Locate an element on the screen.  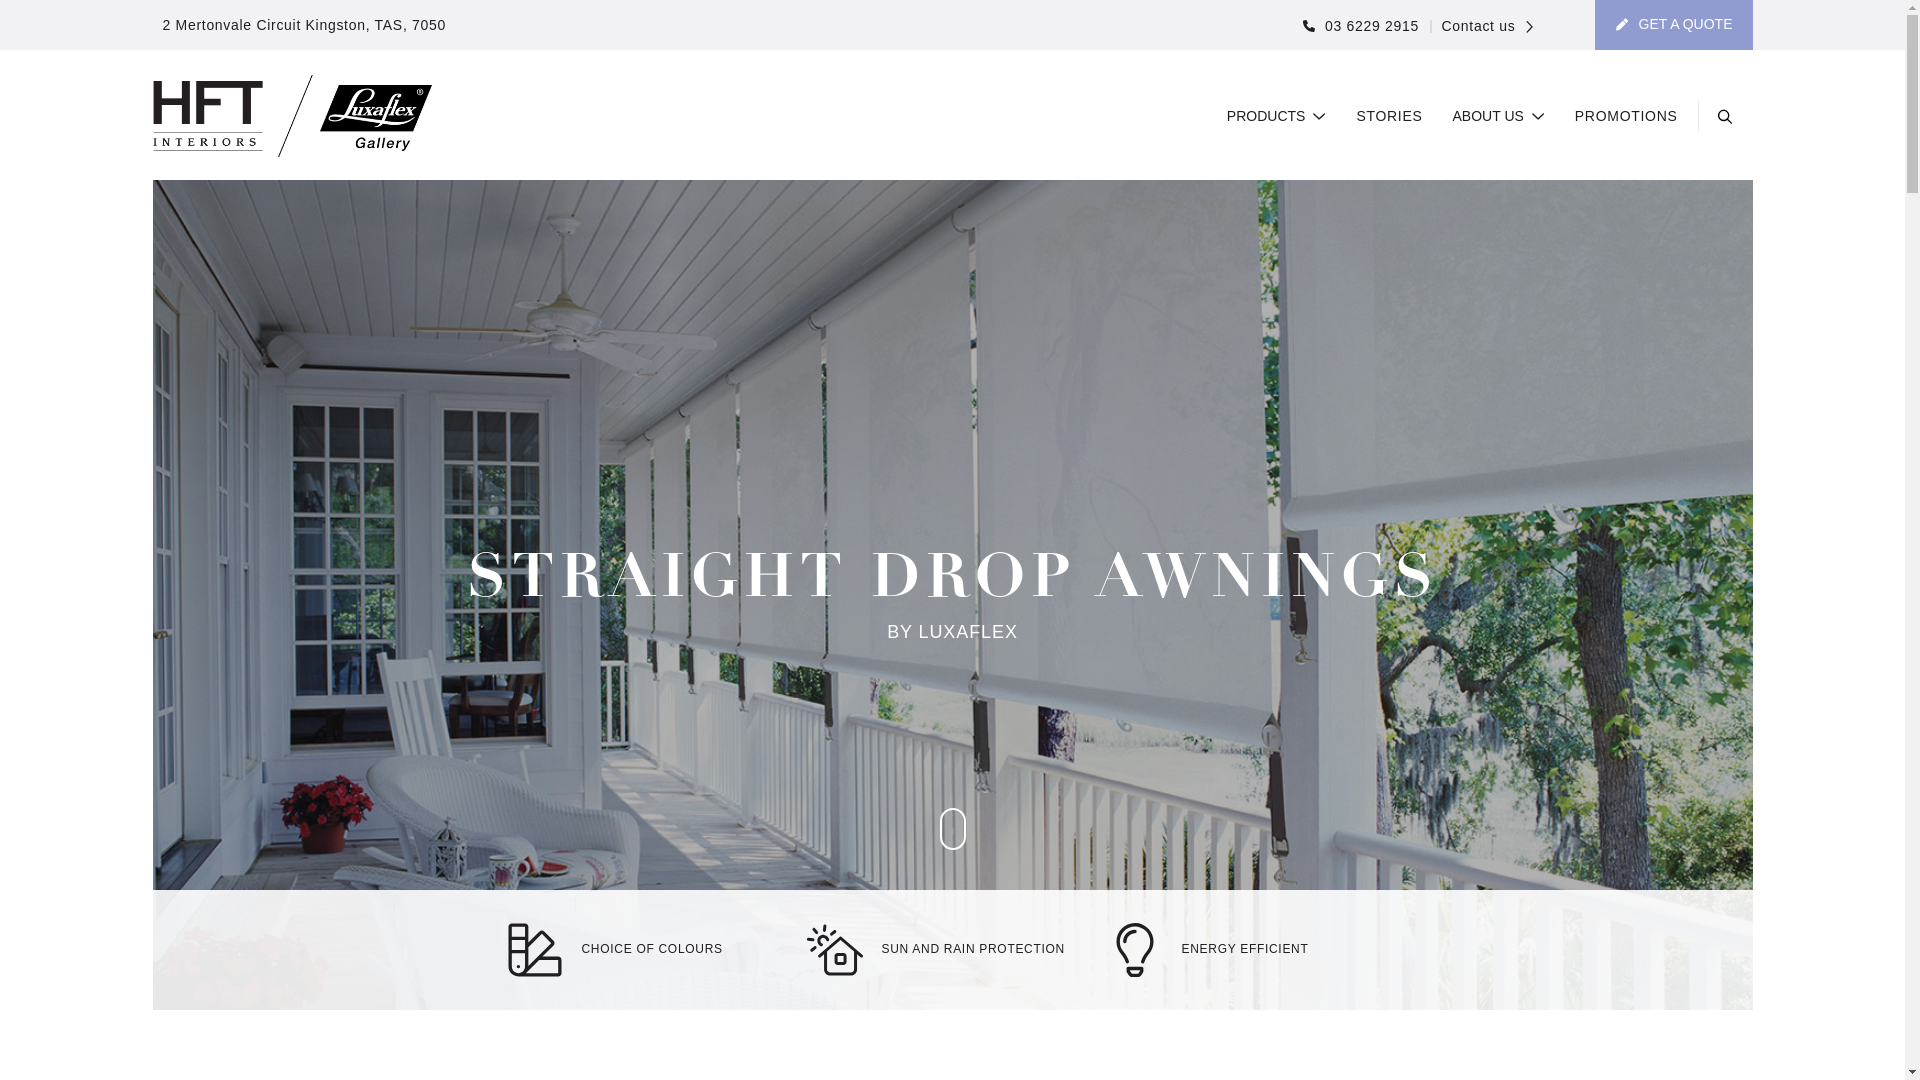
ABOUT US is located at coordinates (1499, 117).